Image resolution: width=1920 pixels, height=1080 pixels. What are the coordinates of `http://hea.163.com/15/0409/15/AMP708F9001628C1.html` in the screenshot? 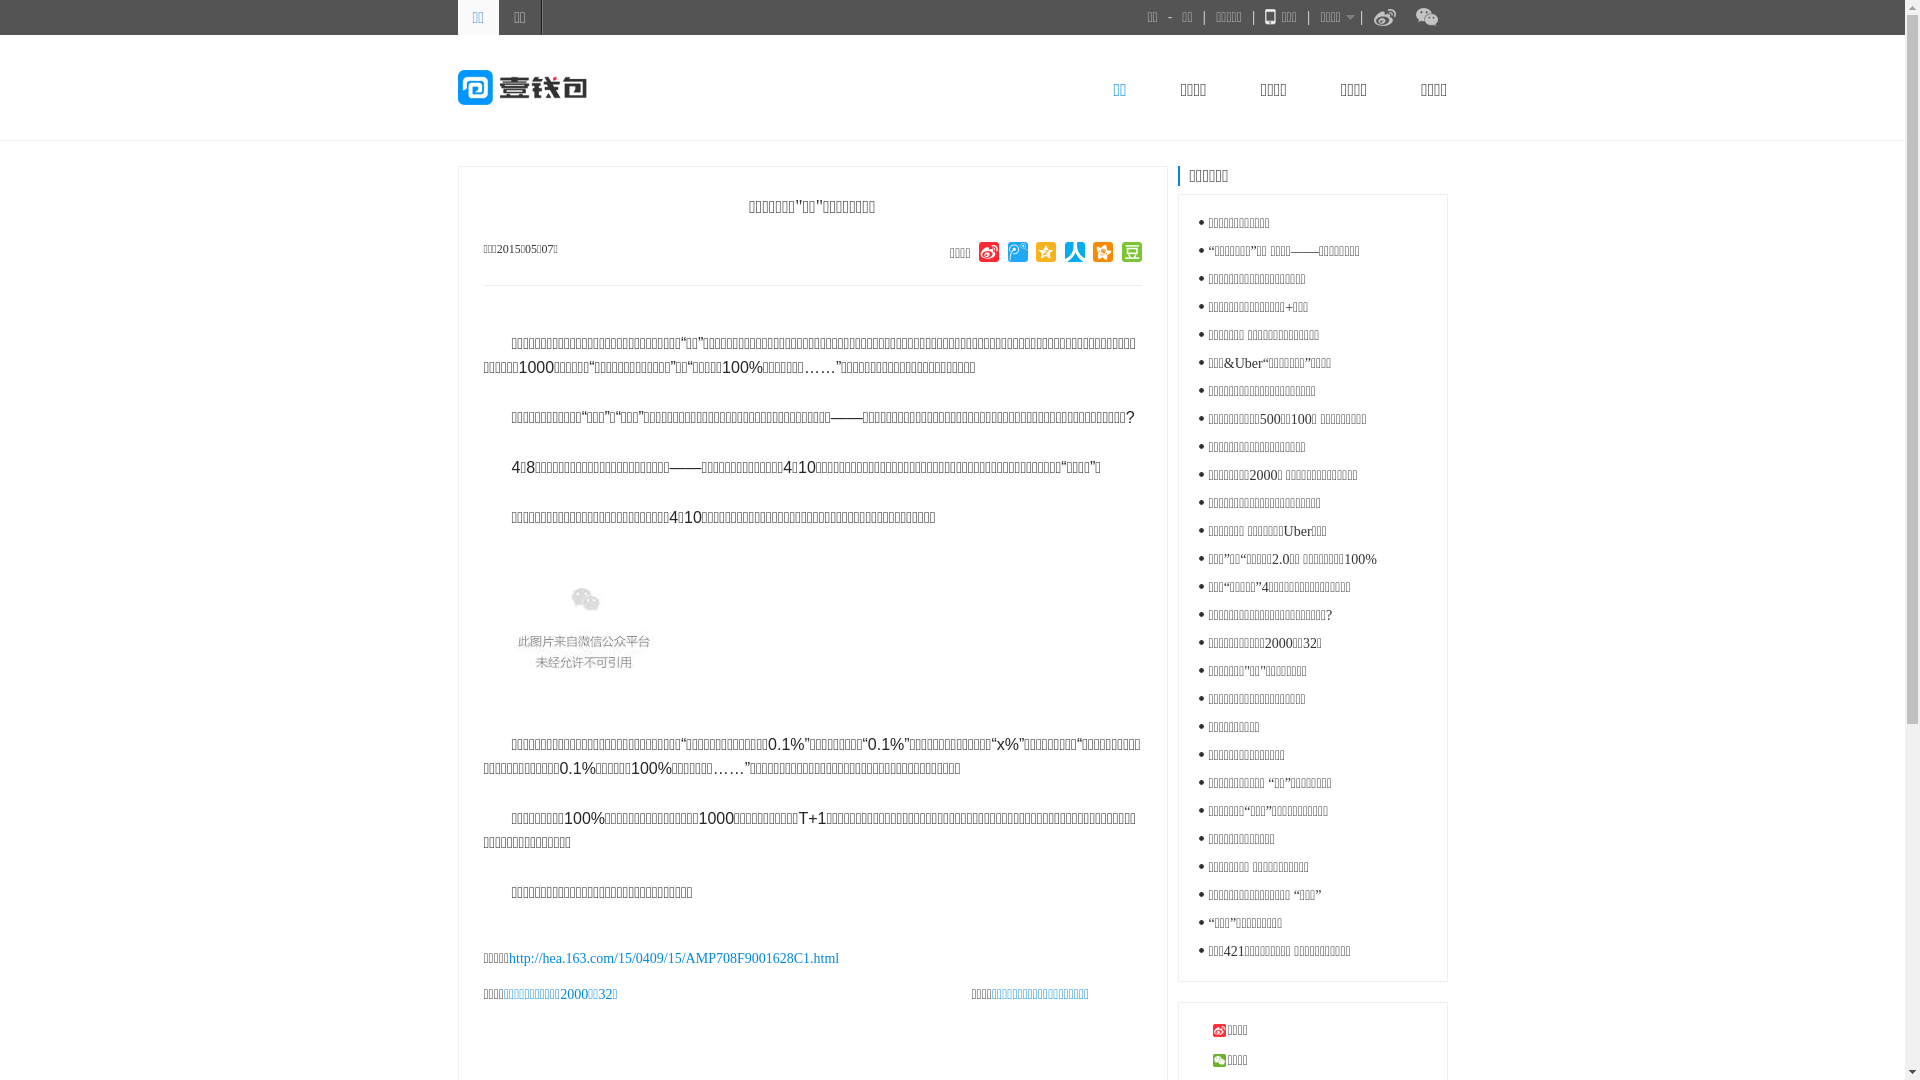 It's located at (674, 958).